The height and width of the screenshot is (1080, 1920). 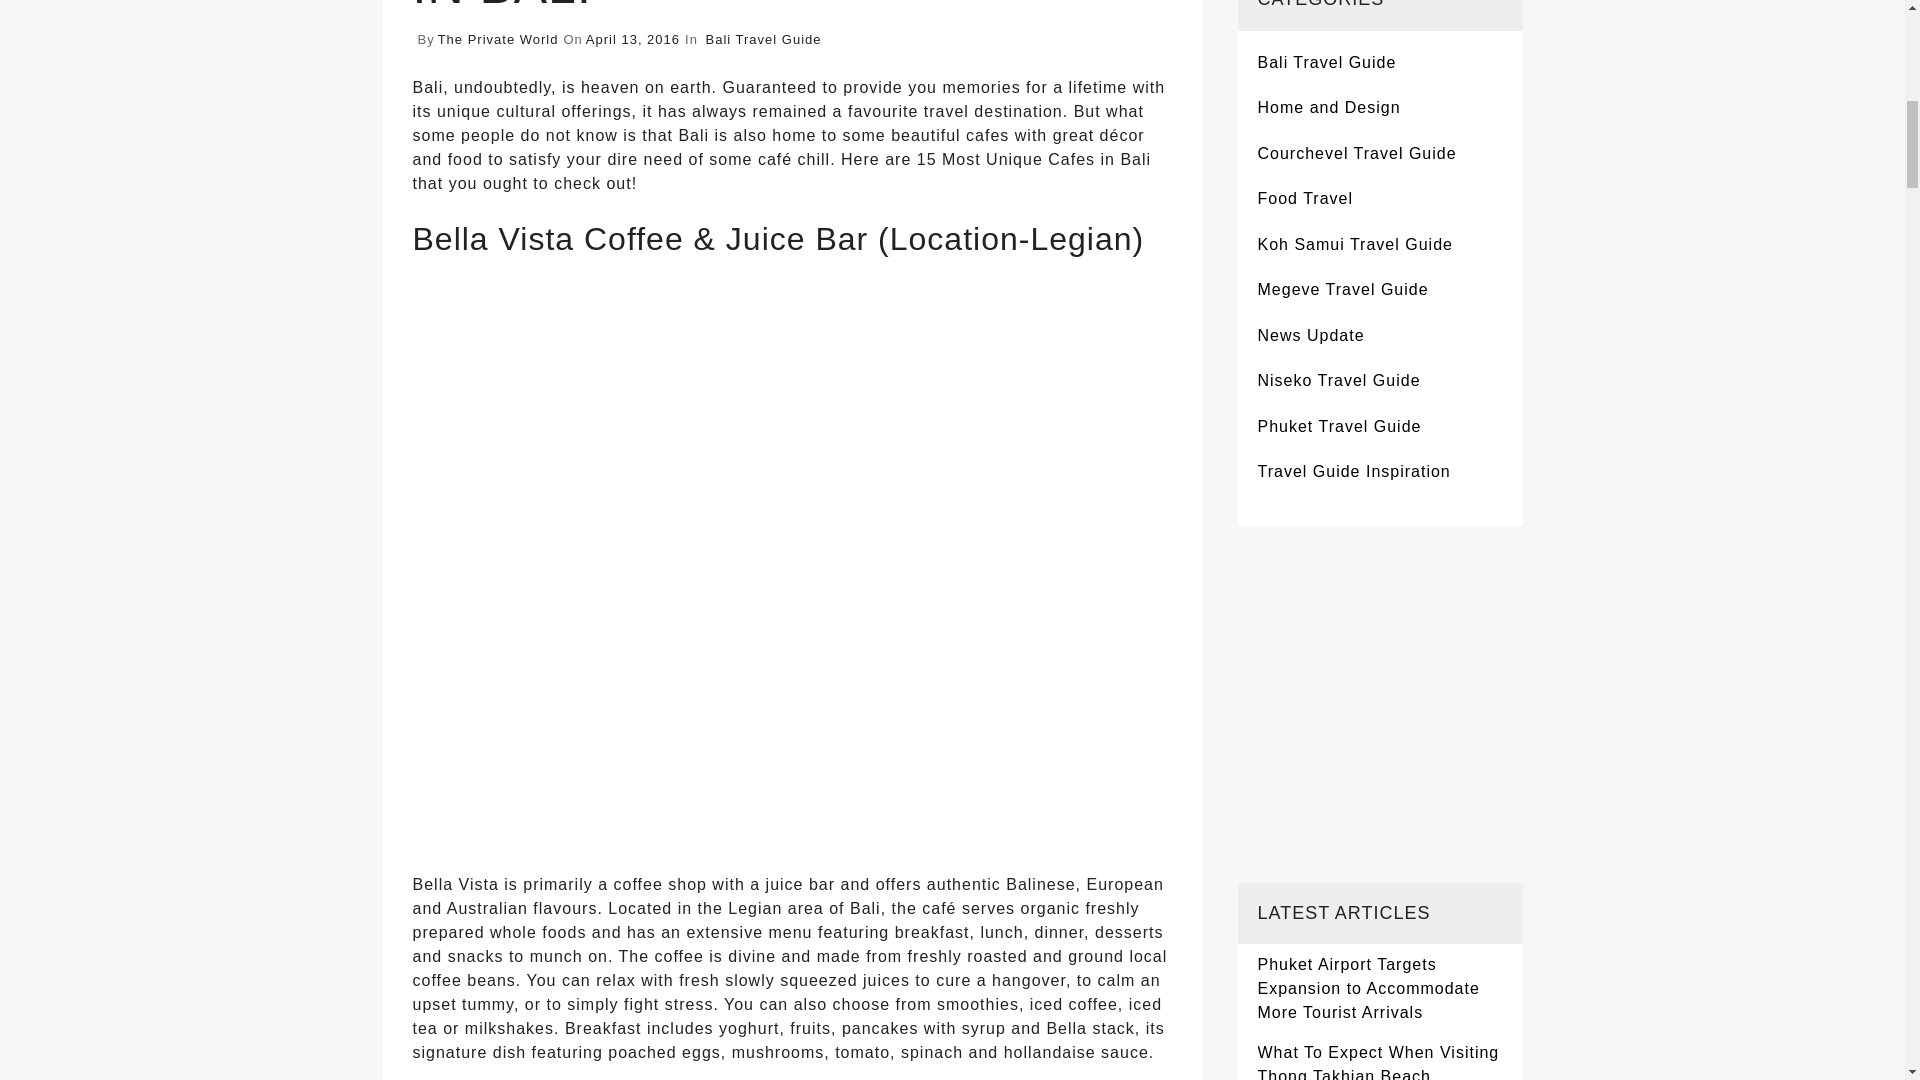 What do you see at coordinates (1355, 245) in the screenshot?
I see `Koh Samui Travel Guide` at bounding box center [1355, 245].